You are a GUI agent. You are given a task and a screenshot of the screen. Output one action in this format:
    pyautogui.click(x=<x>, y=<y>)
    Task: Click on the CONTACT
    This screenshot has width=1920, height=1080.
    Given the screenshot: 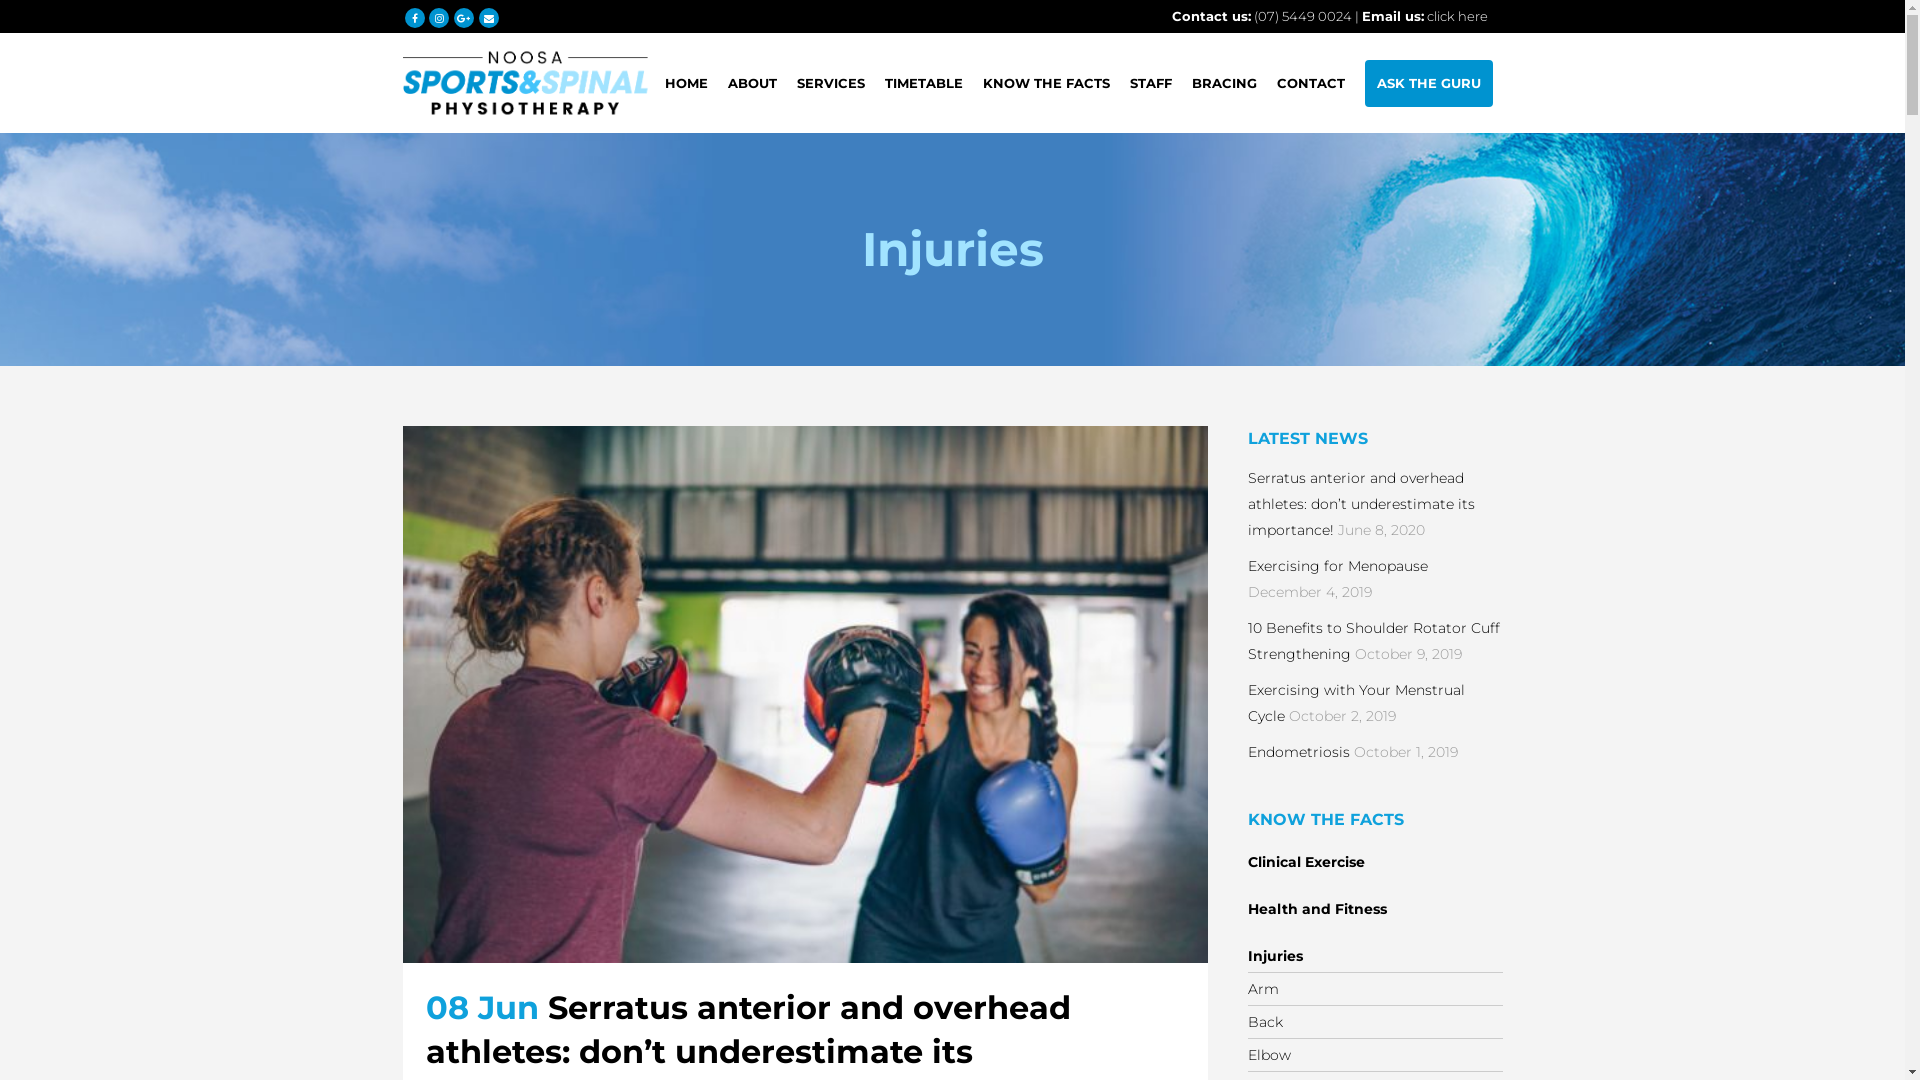 What is the action you would take?
    pyautogui.click(x=1310, y=83)
    